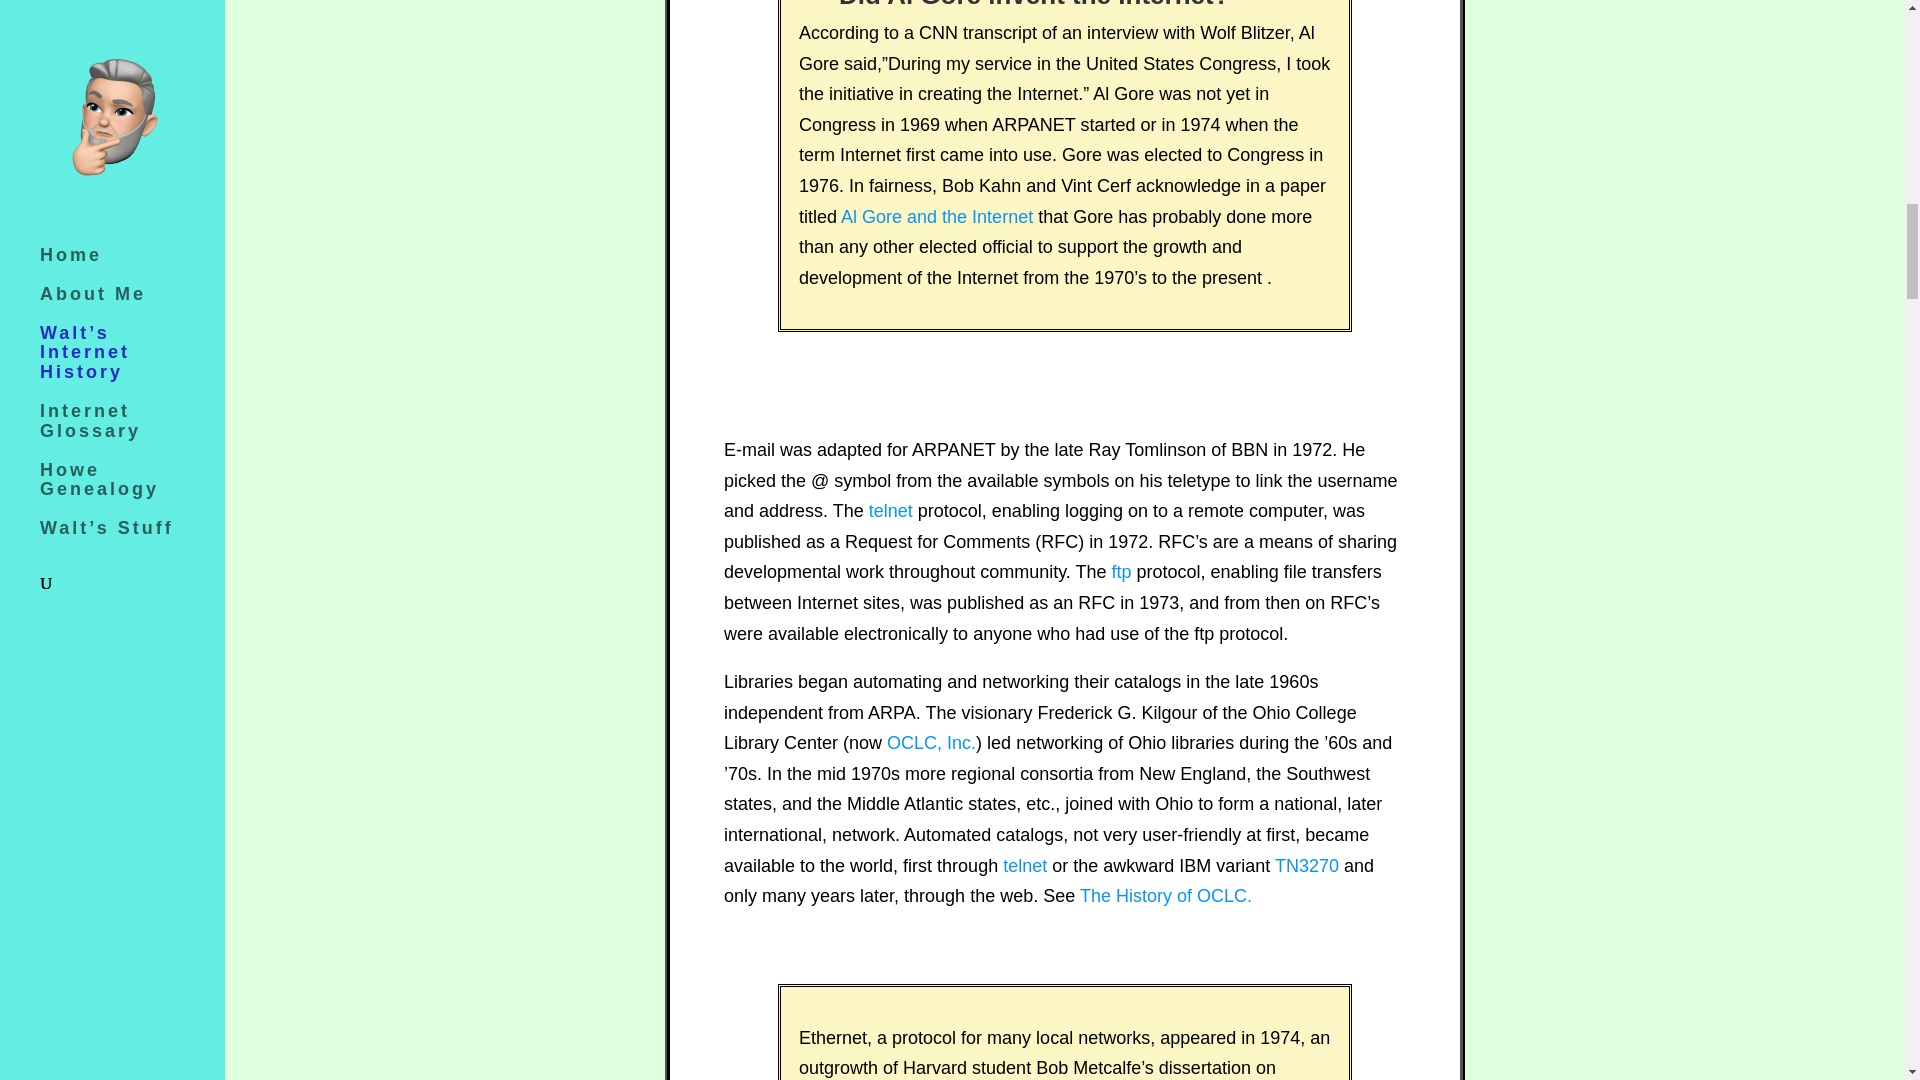 The width and height of the screenshot is (1920, 1080). What do you see at coordinates (1024, 866) in the screenshot?
I see `telnet` at bounding box center [1024, 866].